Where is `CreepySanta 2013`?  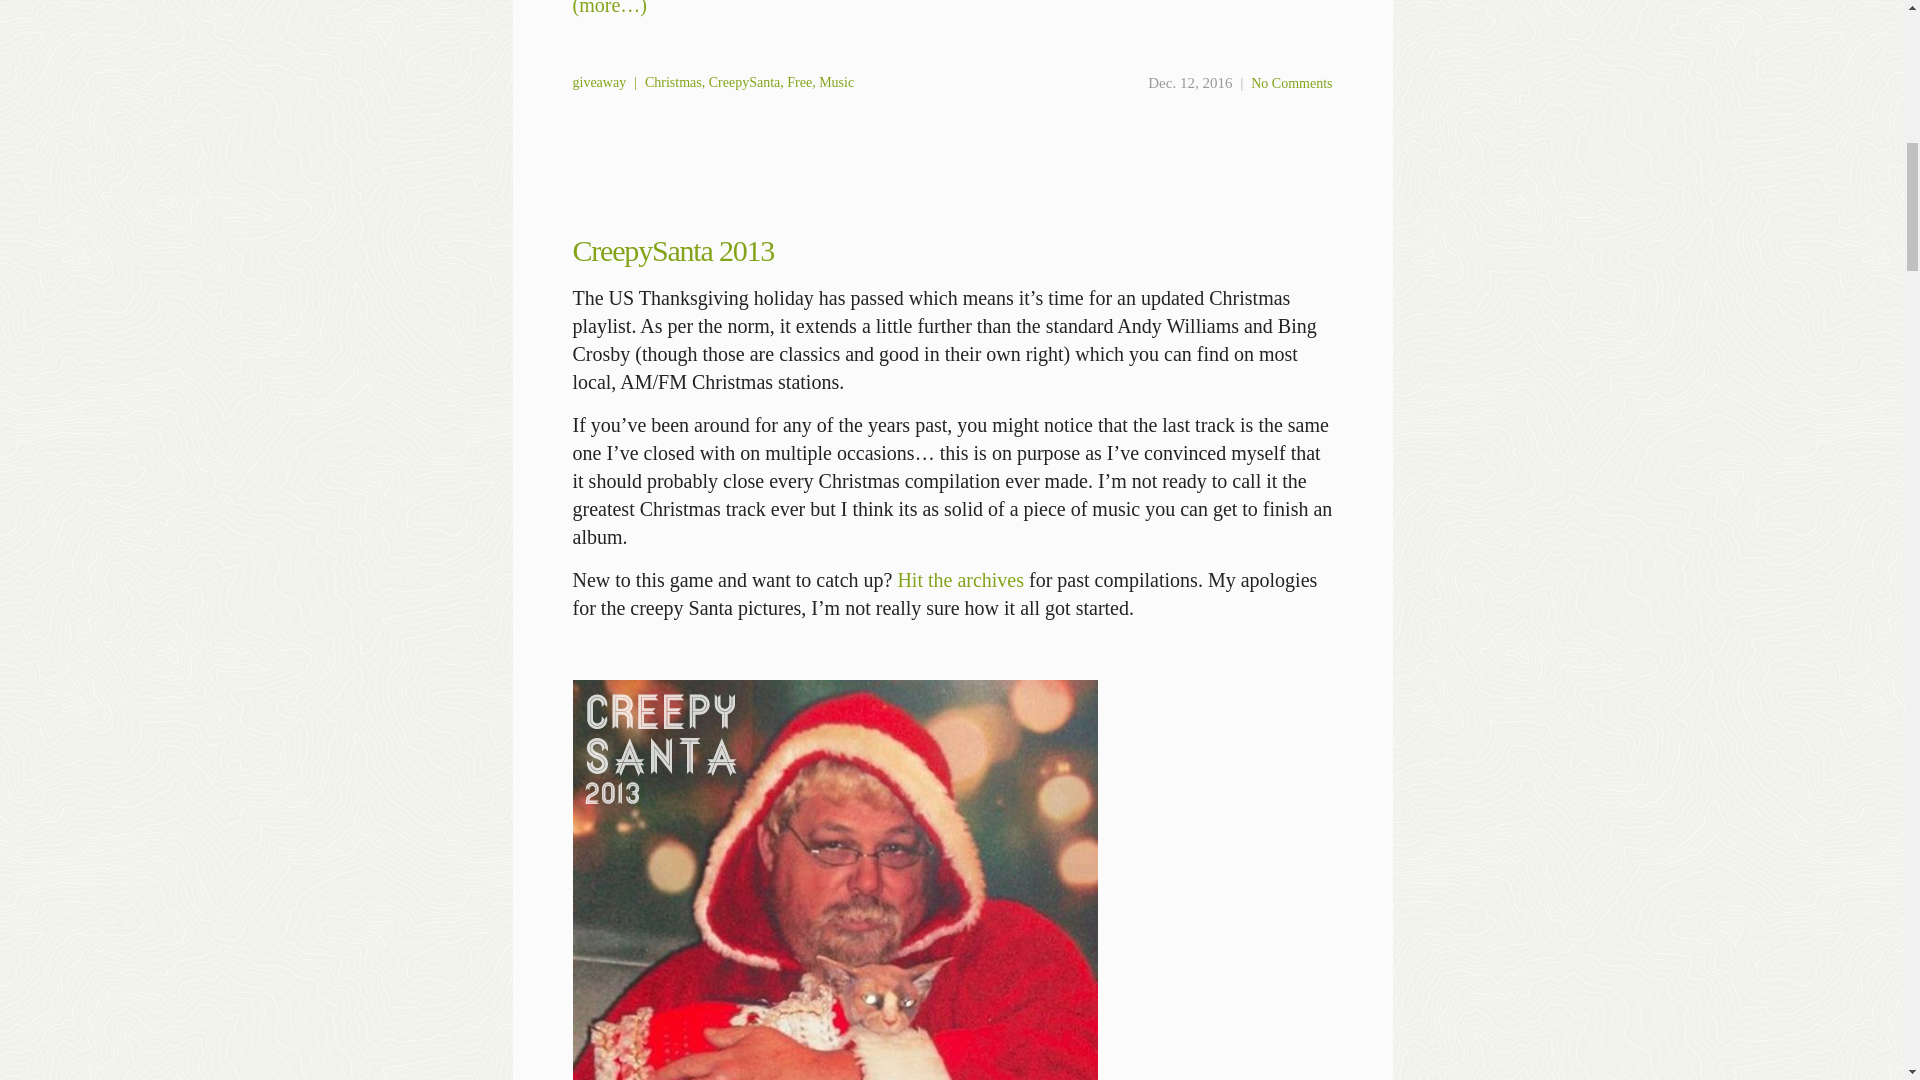 CreepySanta 2013 is located at coordinates (672, 250).